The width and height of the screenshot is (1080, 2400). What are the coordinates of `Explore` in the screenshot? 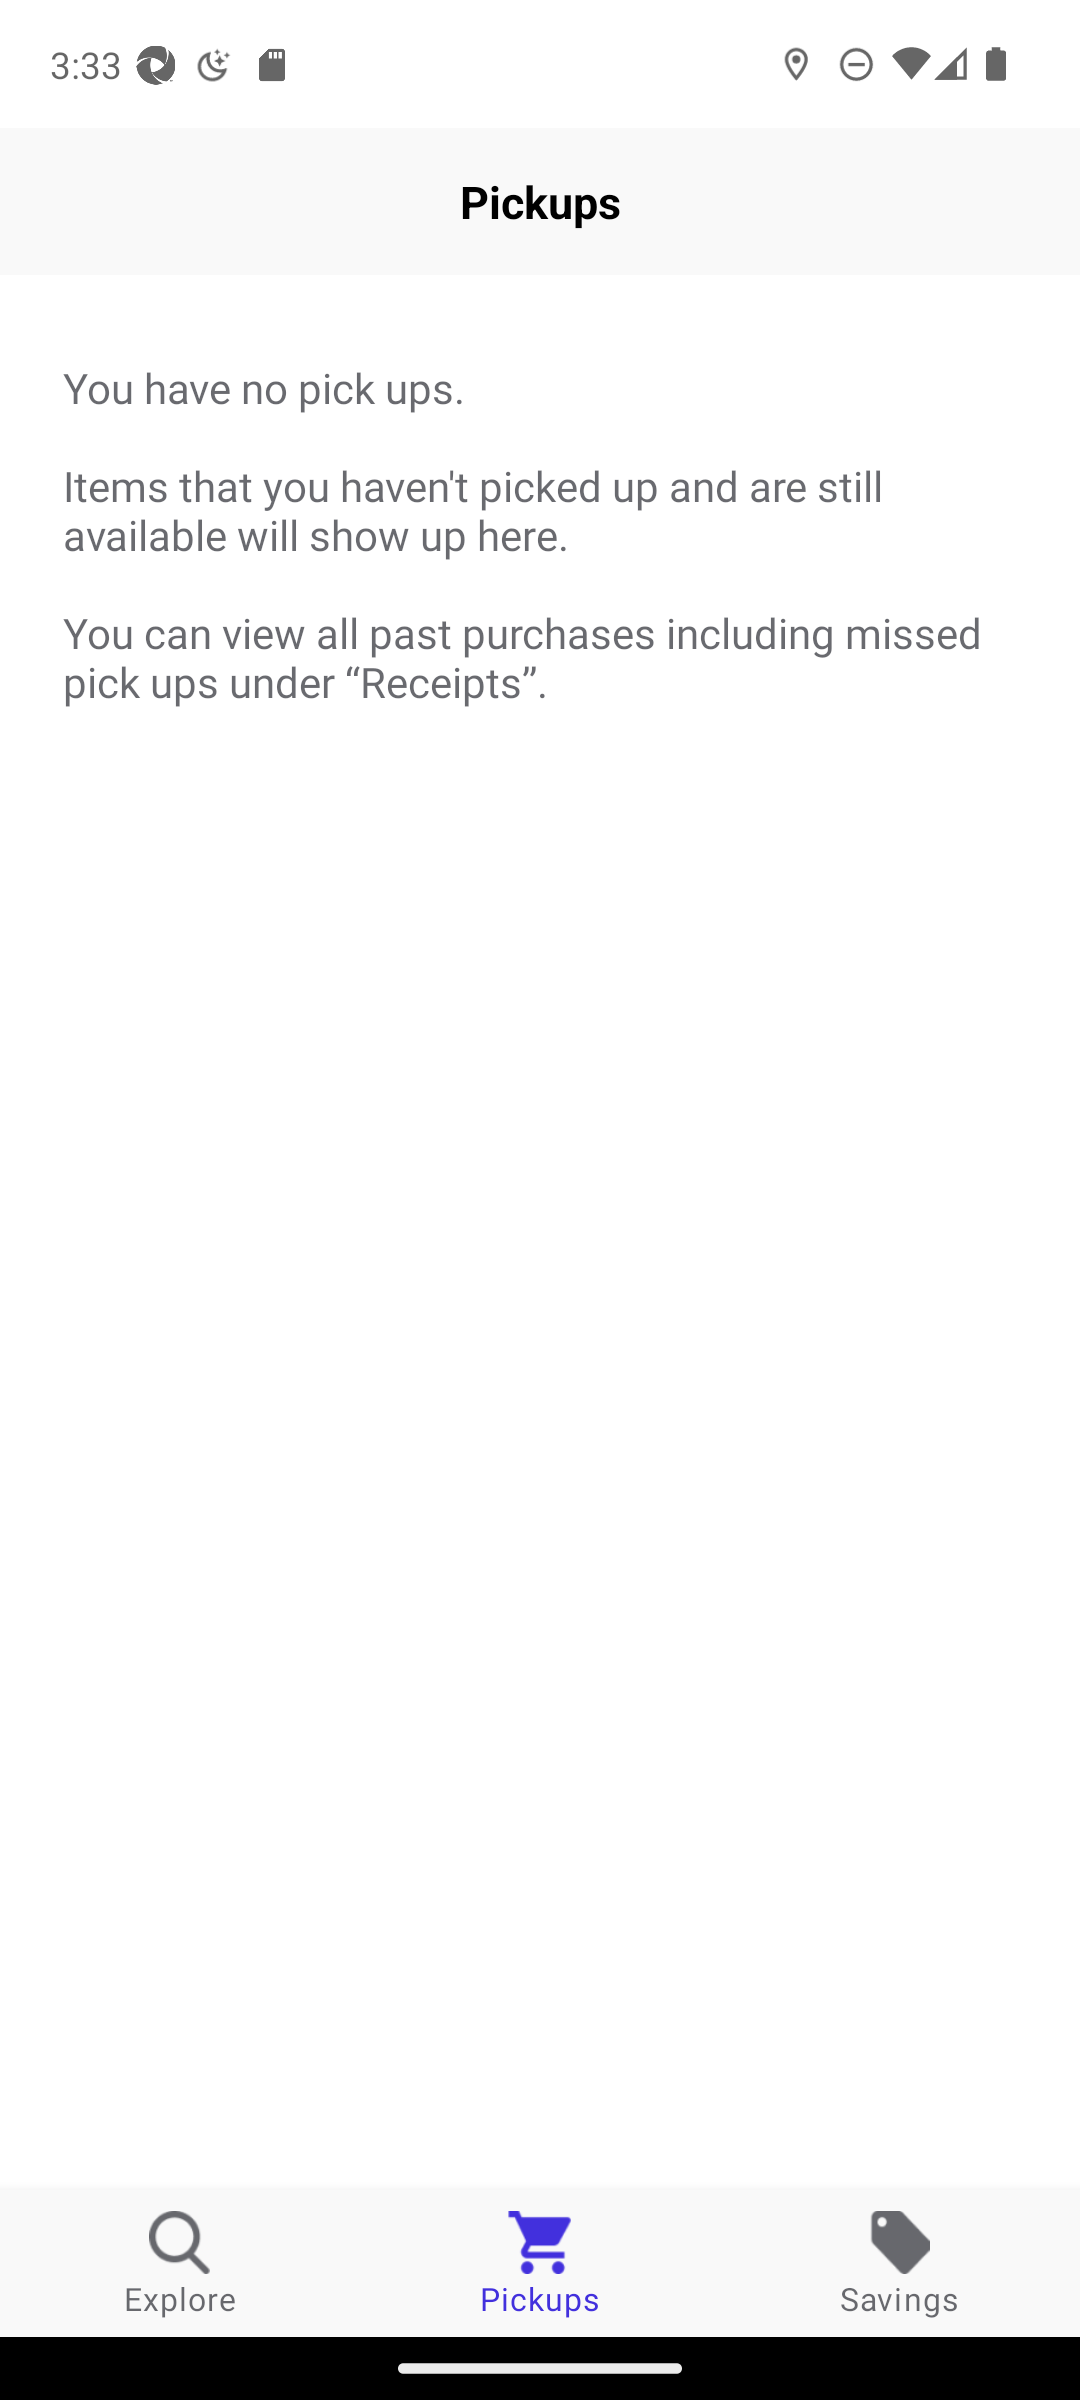 It's located at (180, 2262).